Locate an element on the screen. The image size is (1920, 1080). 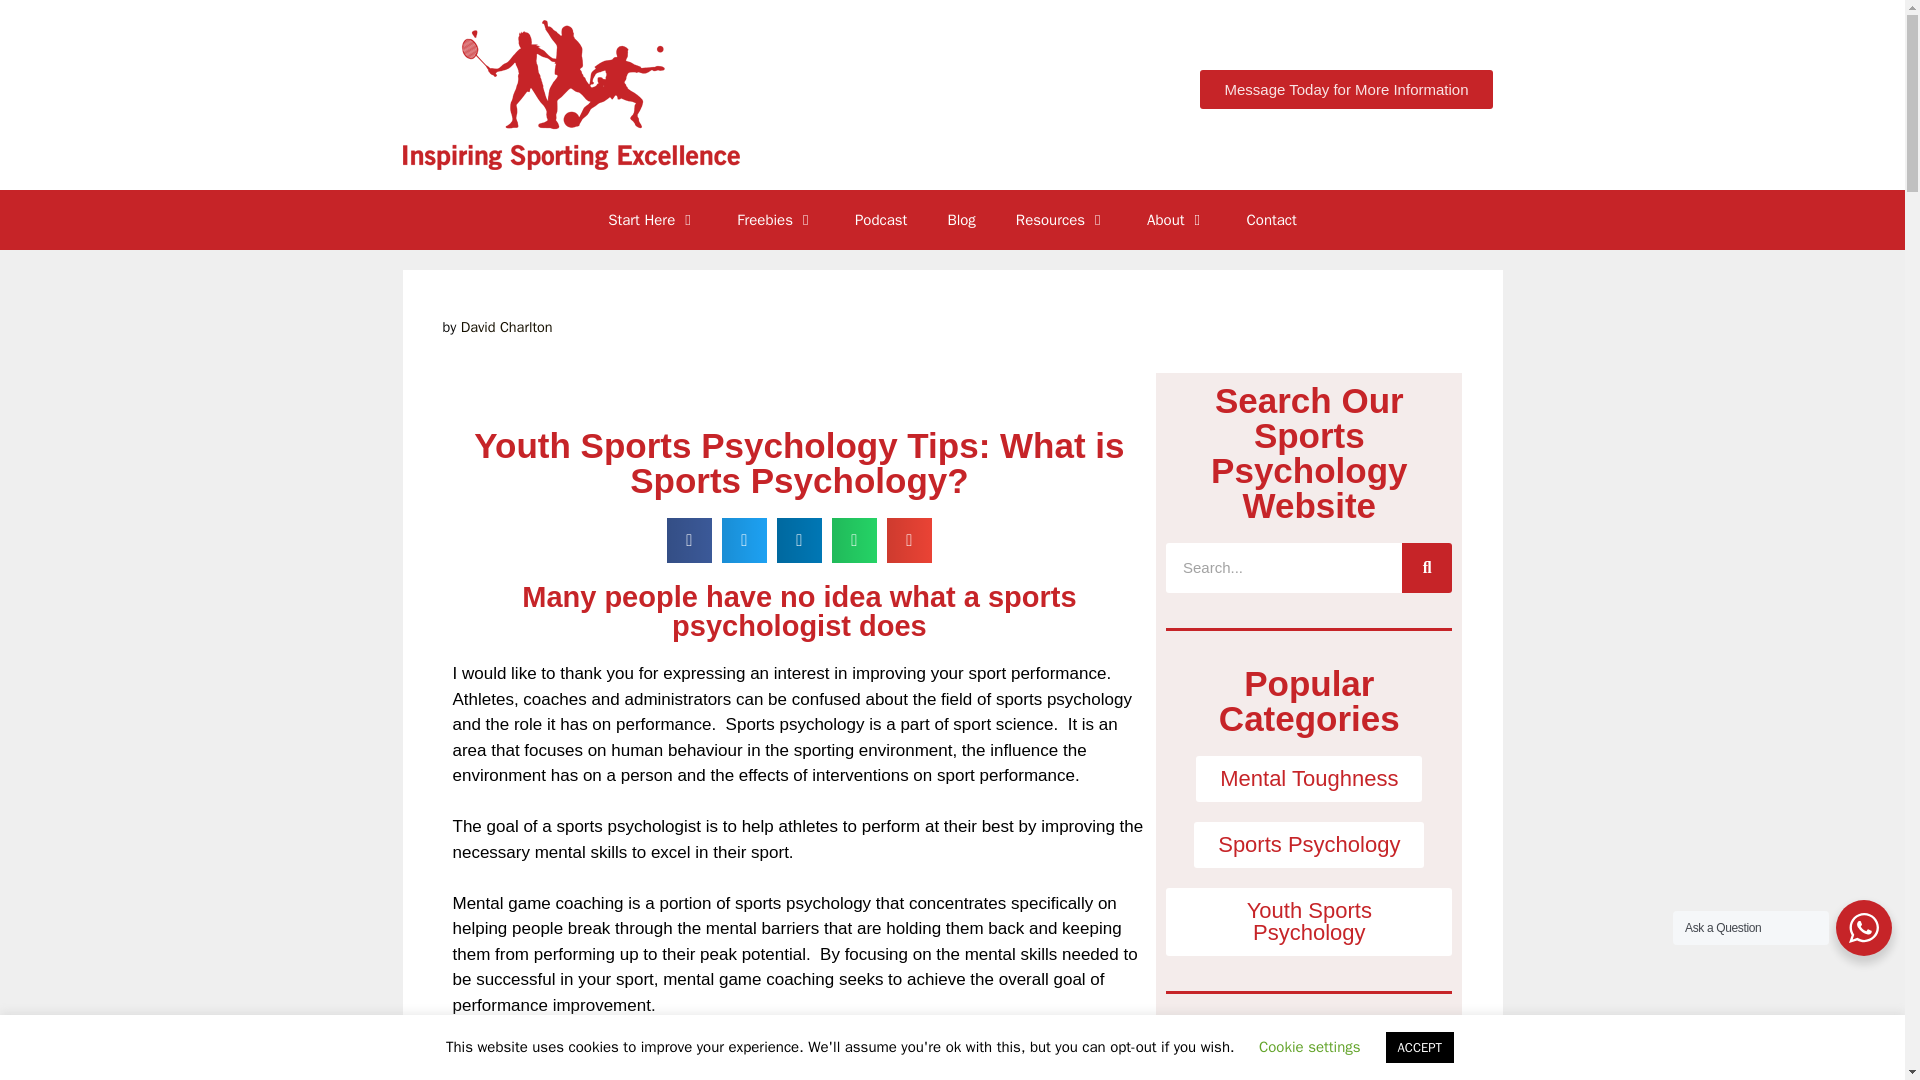
Podcast is located at coordinates (881, 220).